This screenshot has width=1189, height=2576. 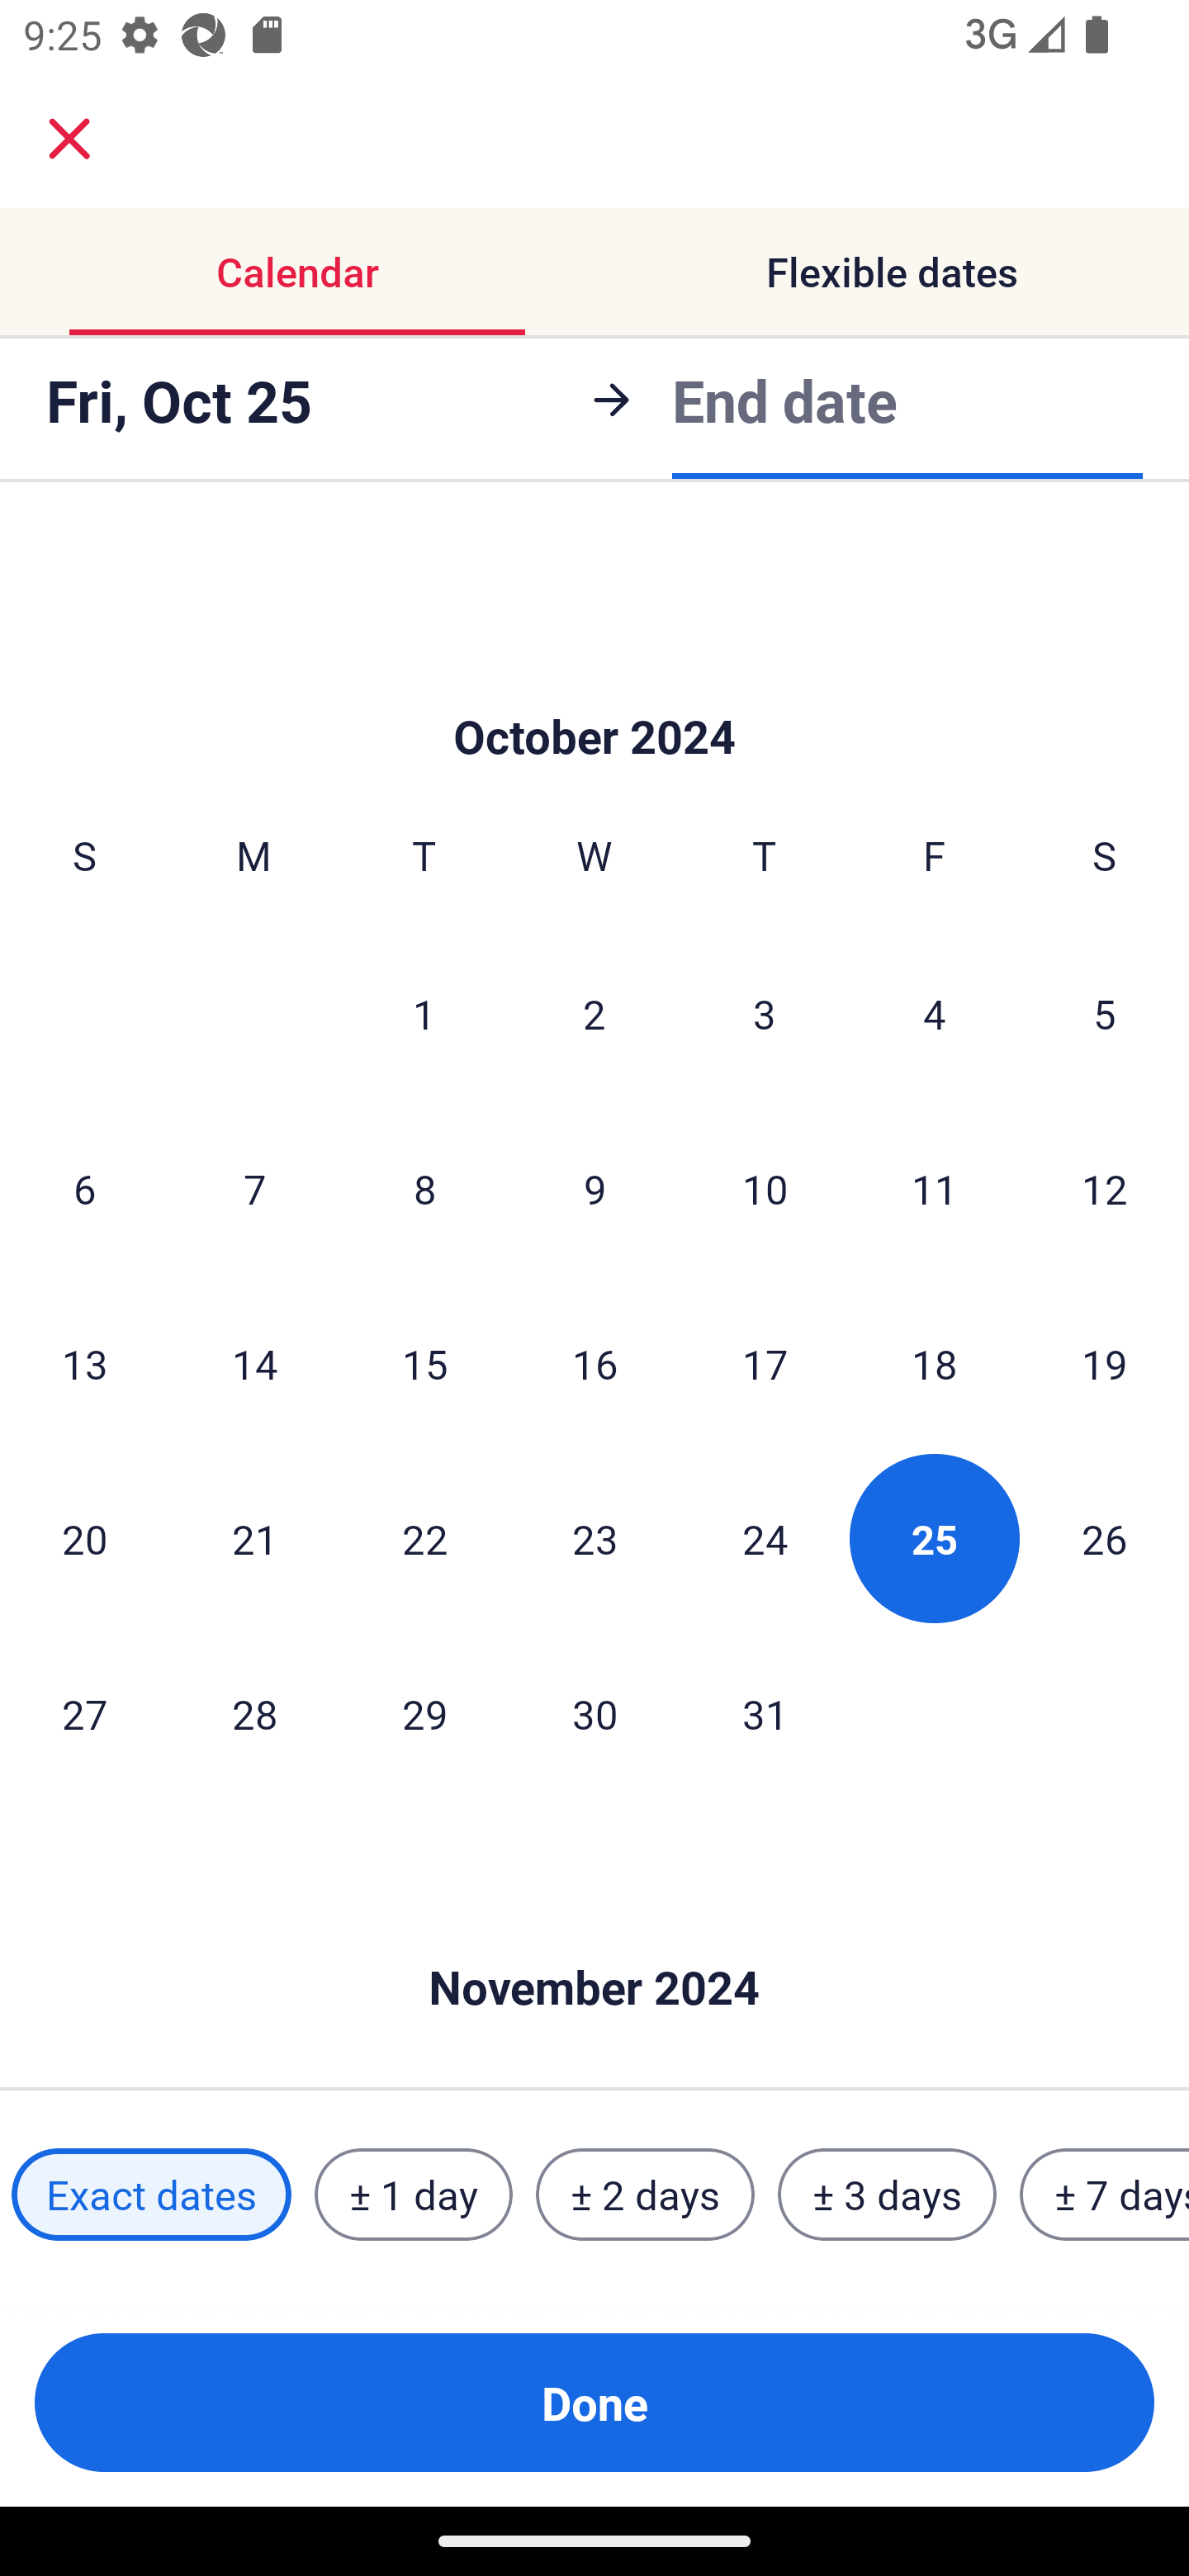 What do you see at coordinates (594, 1712) in the screenshot?
I see `30 Wednesday, October 30, 2024` at bounding box center [594, 1712].